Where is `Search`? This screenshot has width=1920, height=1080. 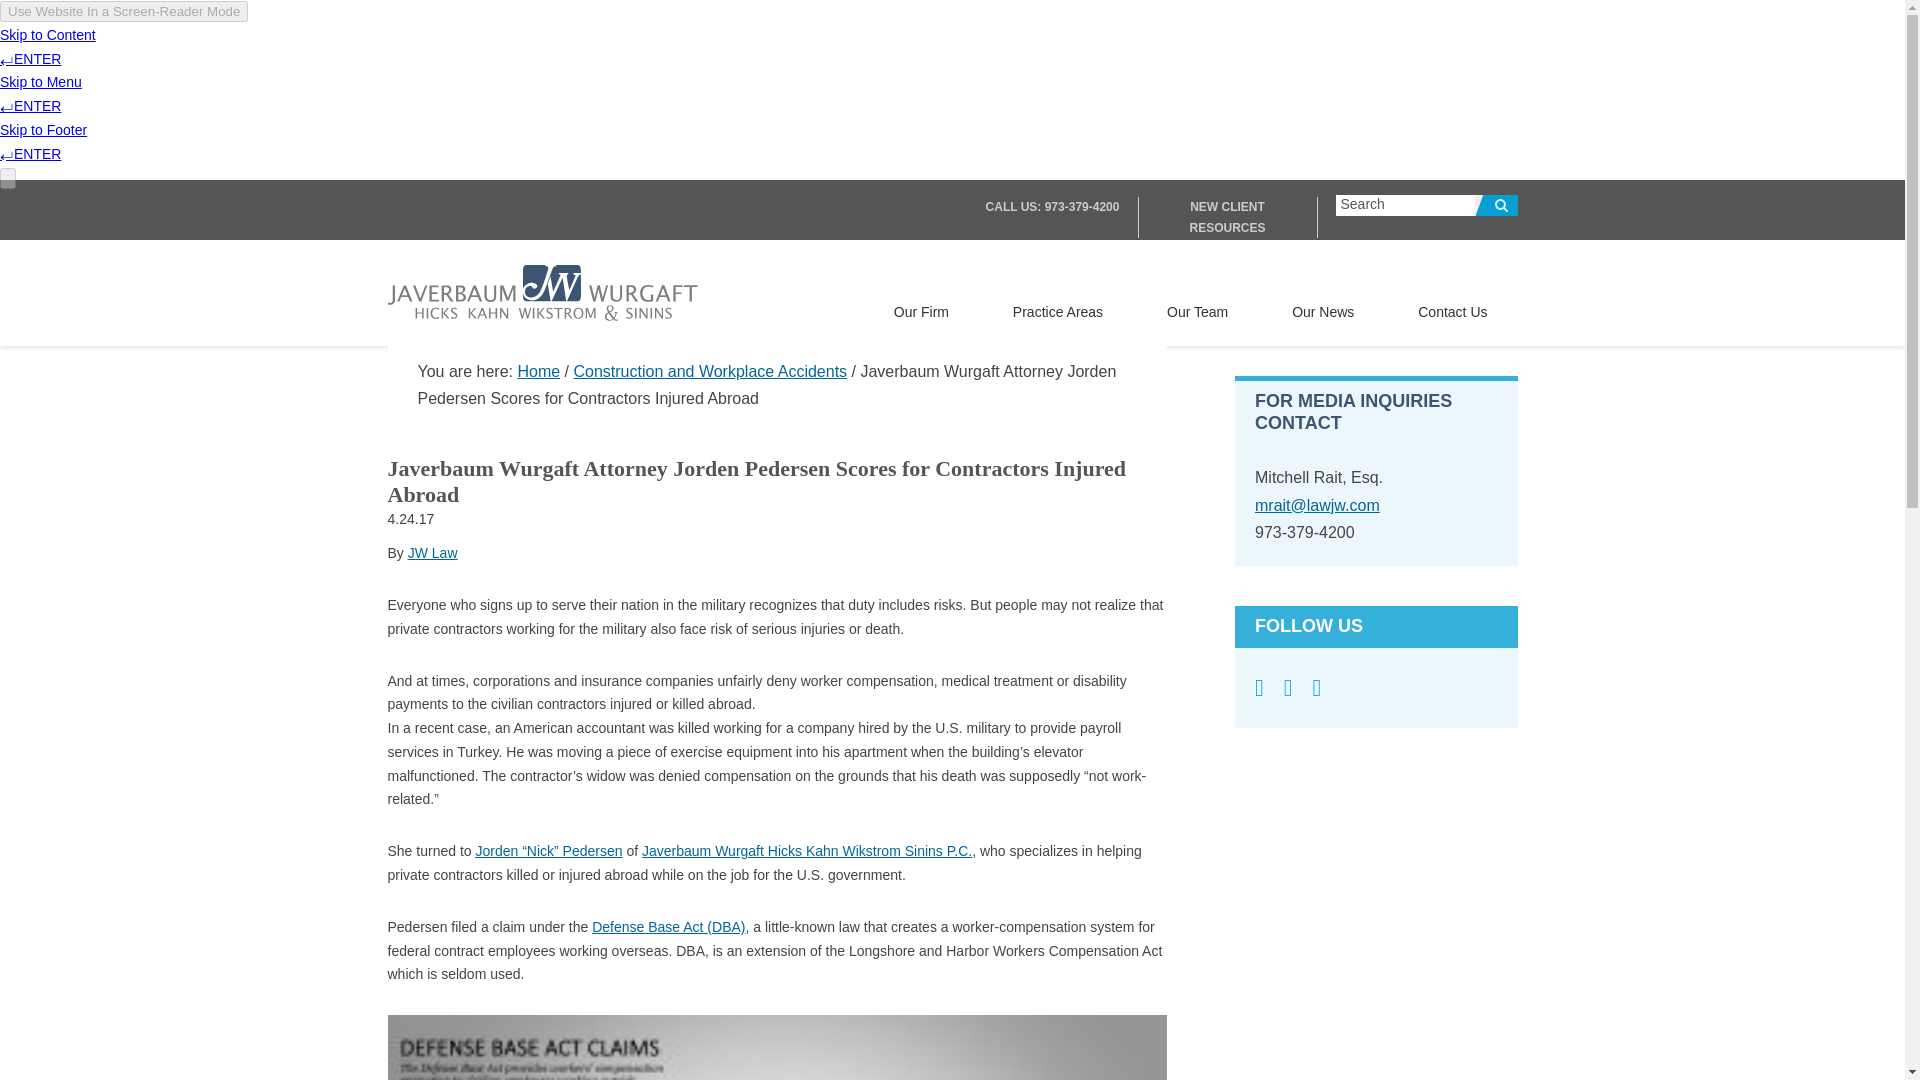
Search is located at coordinates (1495, 206).